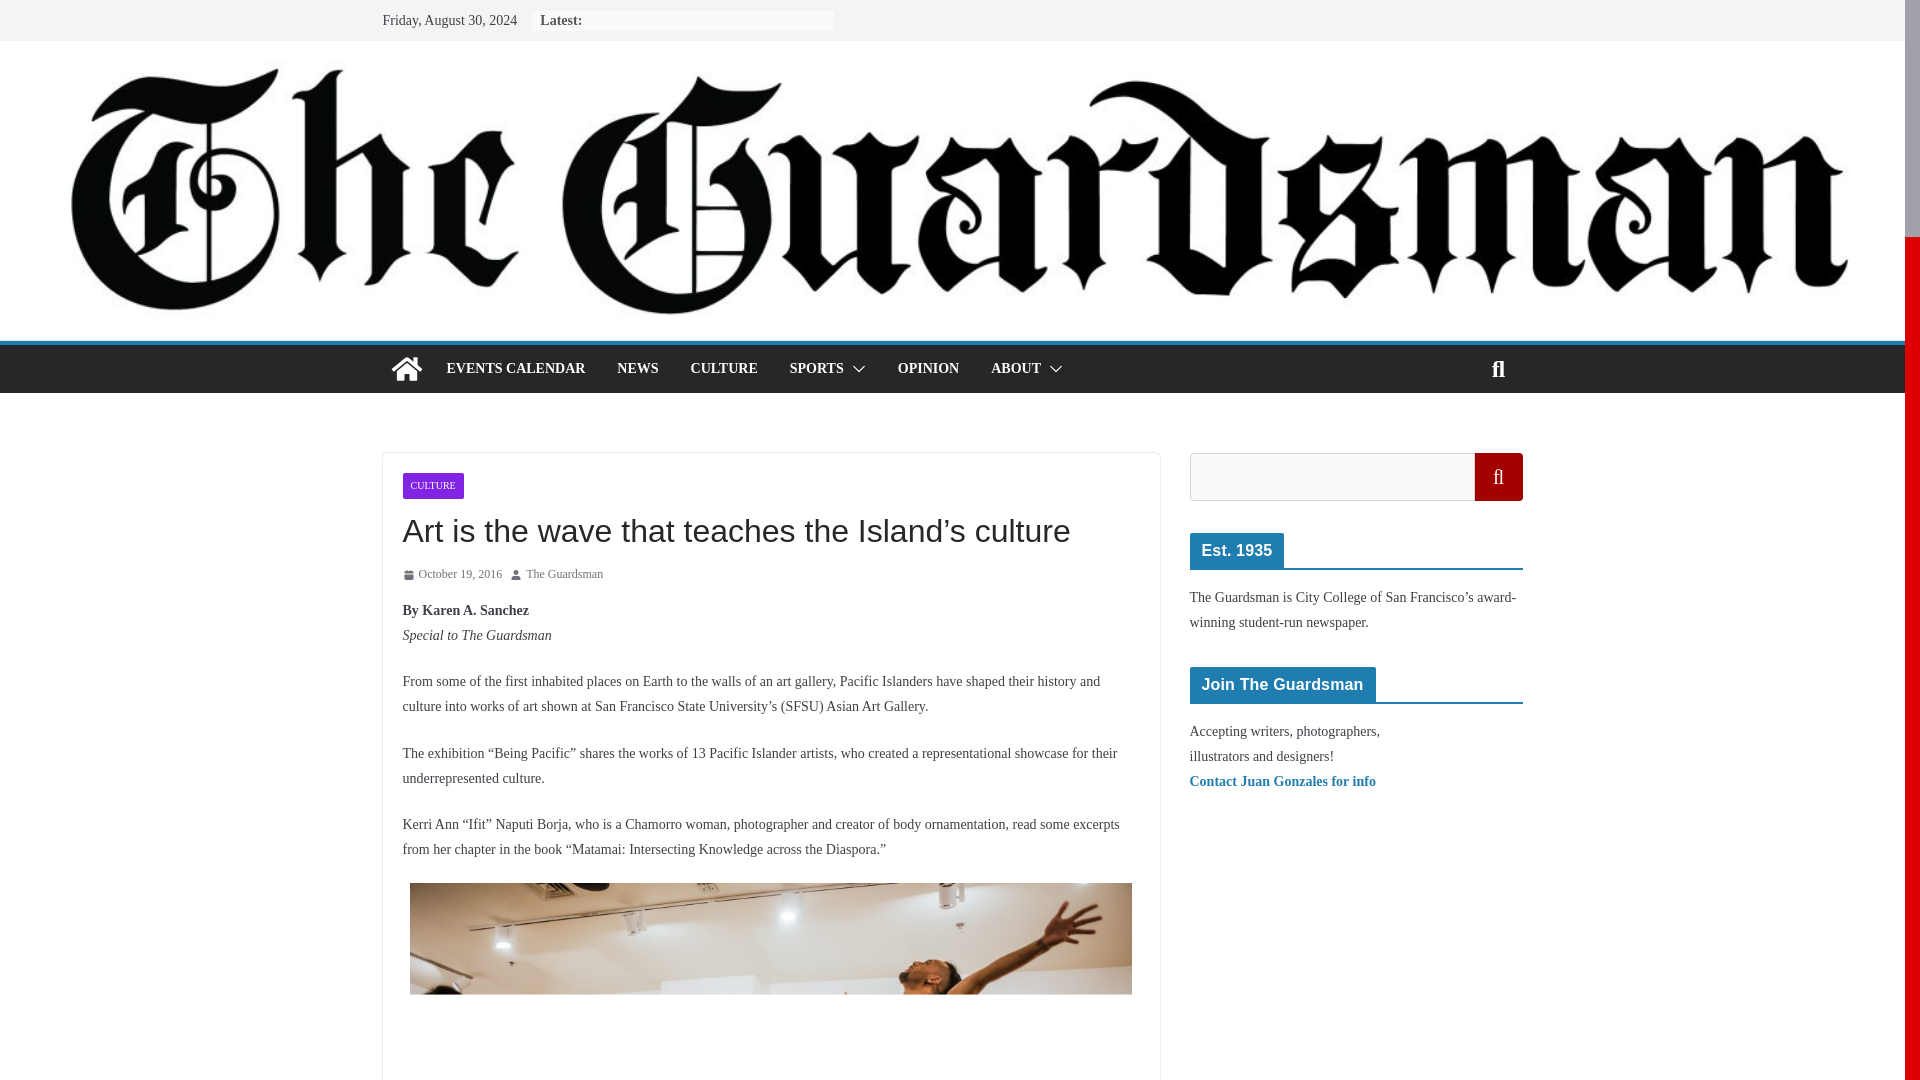 This screenshot has width=1920, height=1080. I want to click on October 19, 2016, so click(451, 574).